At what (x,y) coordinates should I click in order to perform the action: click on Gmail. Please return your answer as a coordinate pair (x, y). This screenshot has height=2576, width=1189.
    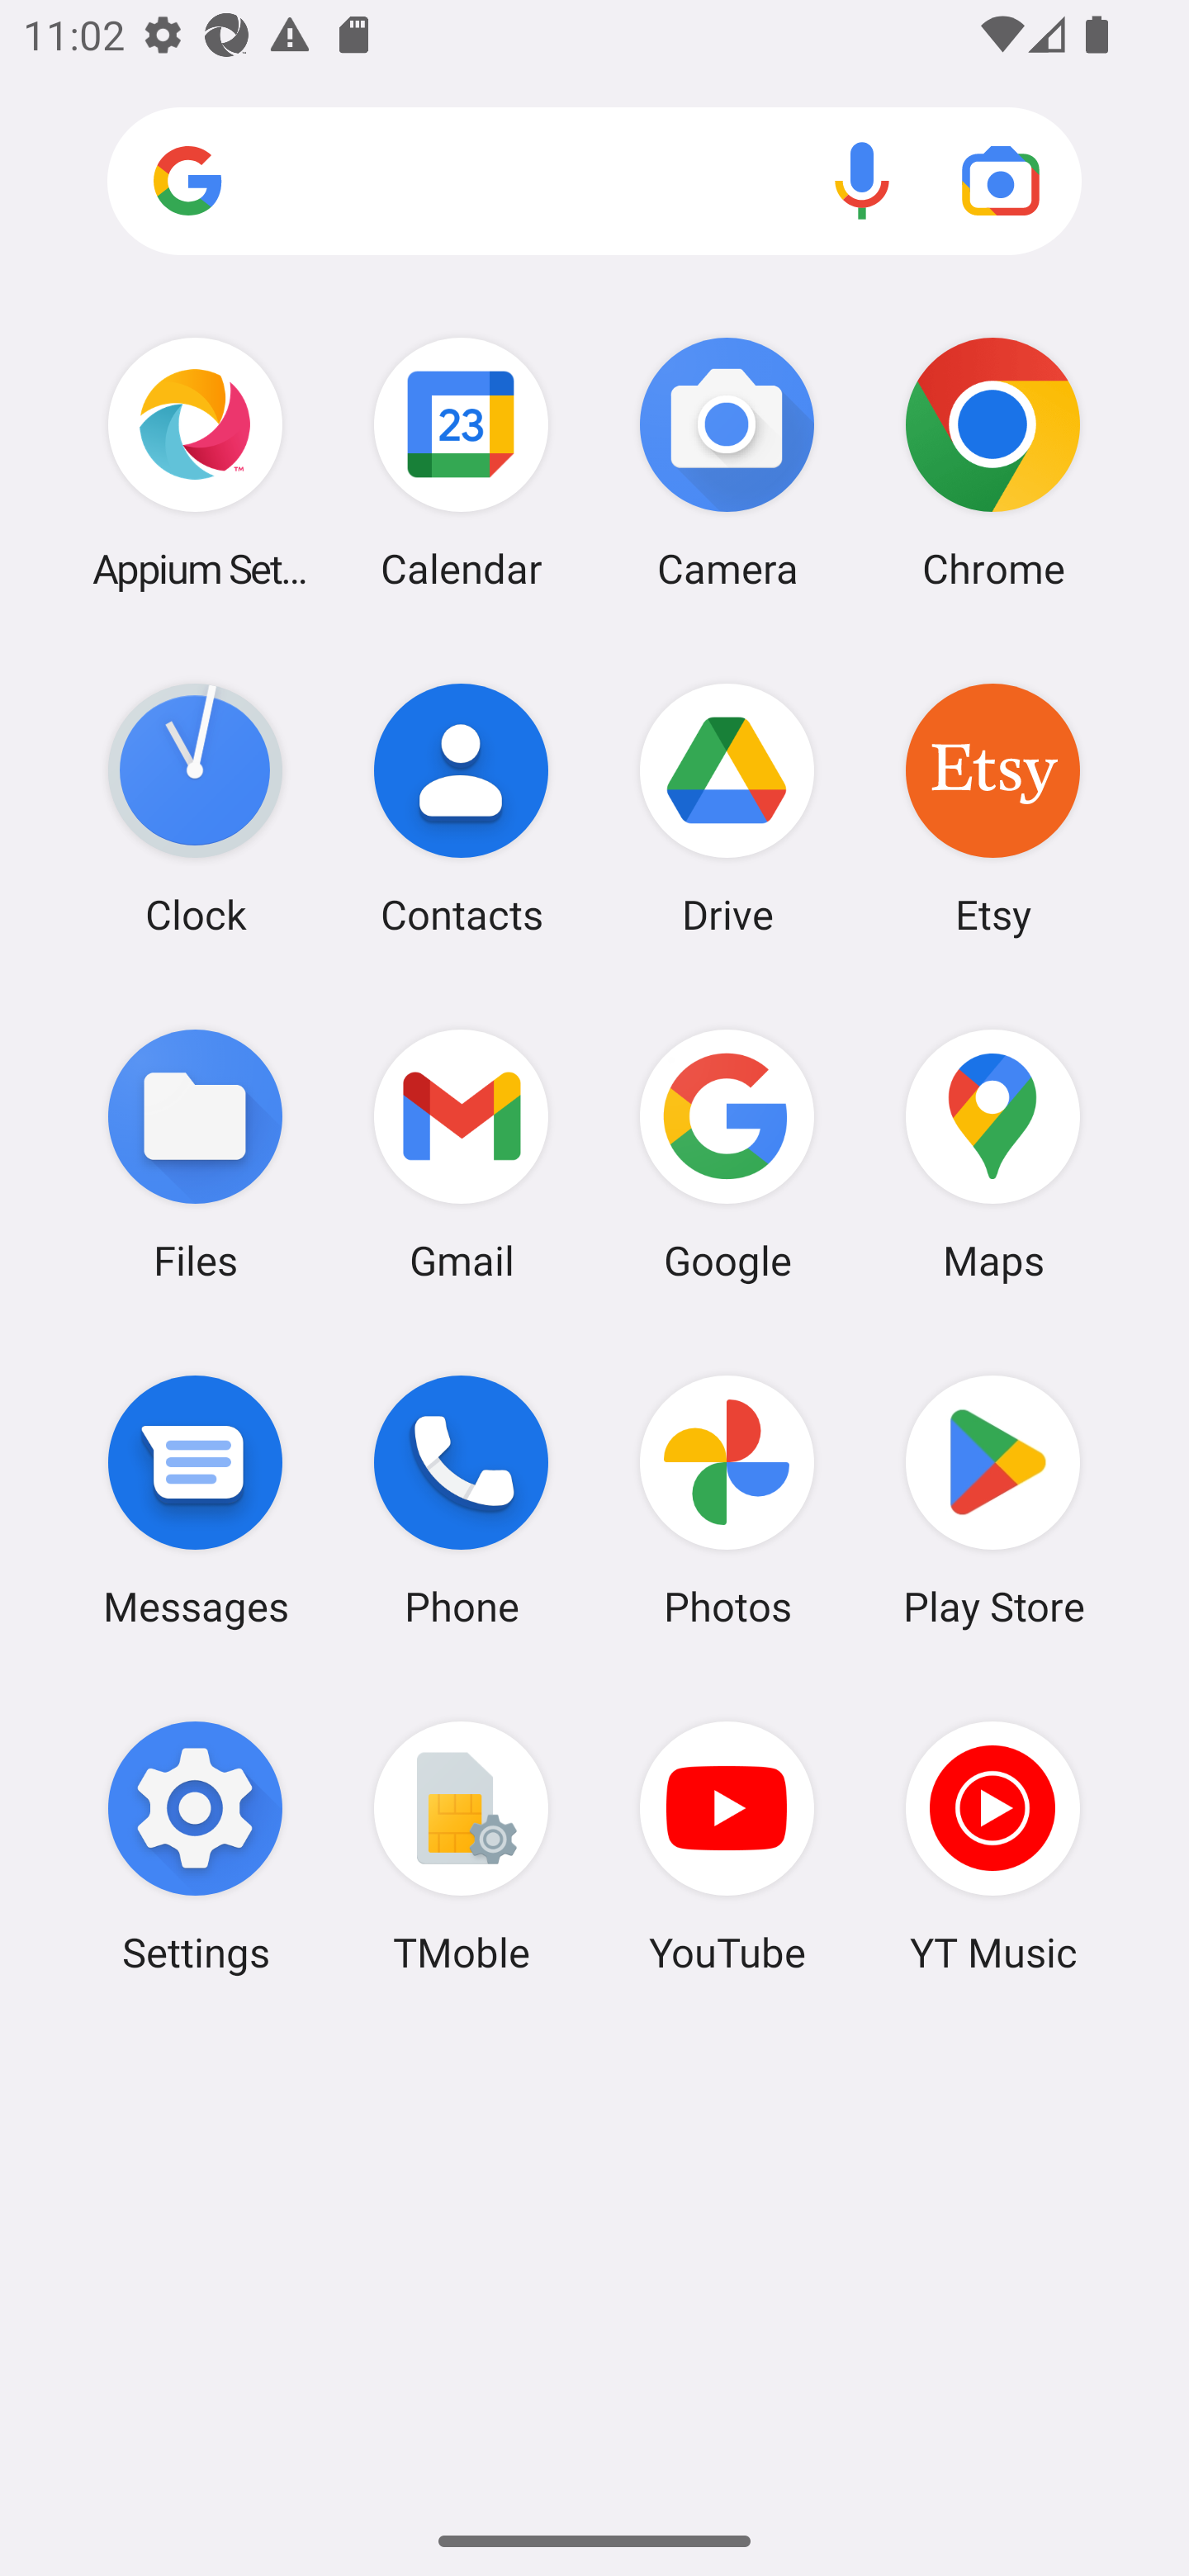
    Looking at the image, I should click on (461, 1153).